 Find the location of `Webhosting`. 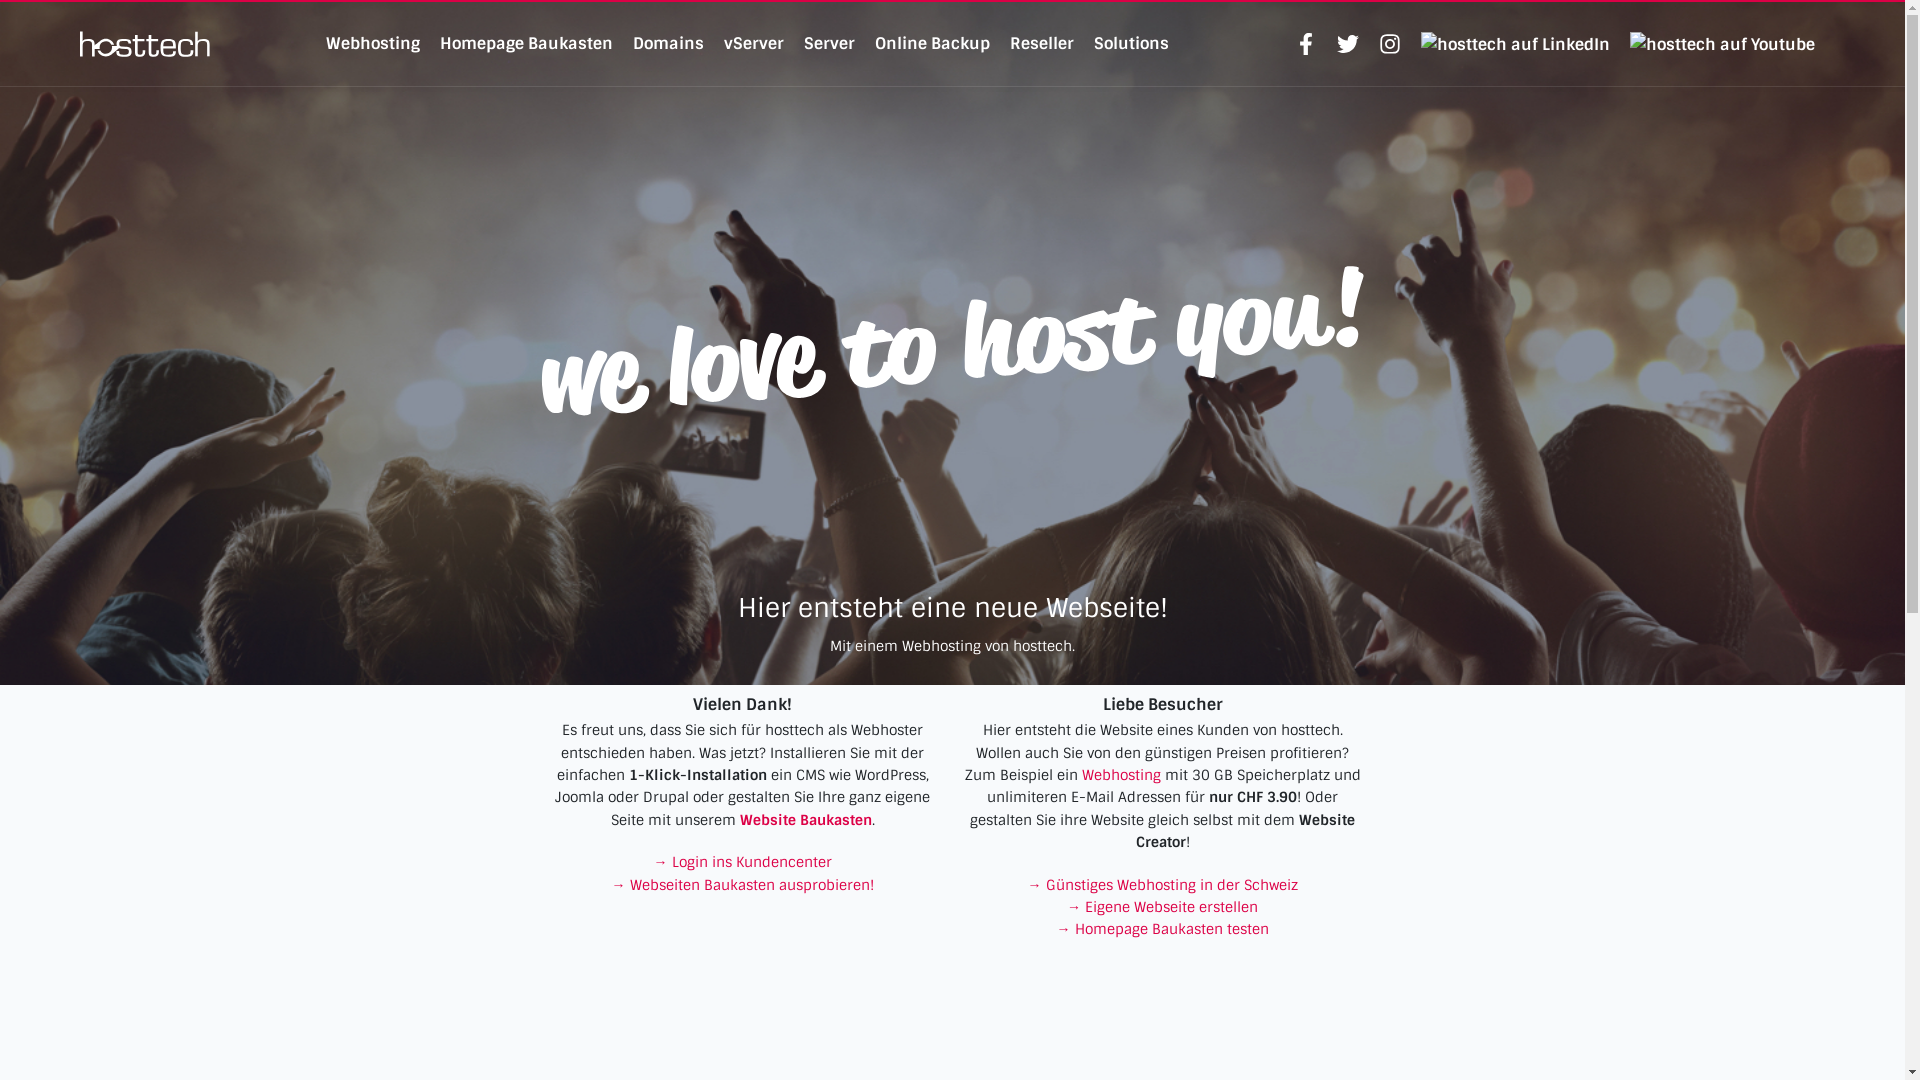

Webhosting is located at coordinates (1122, 775).